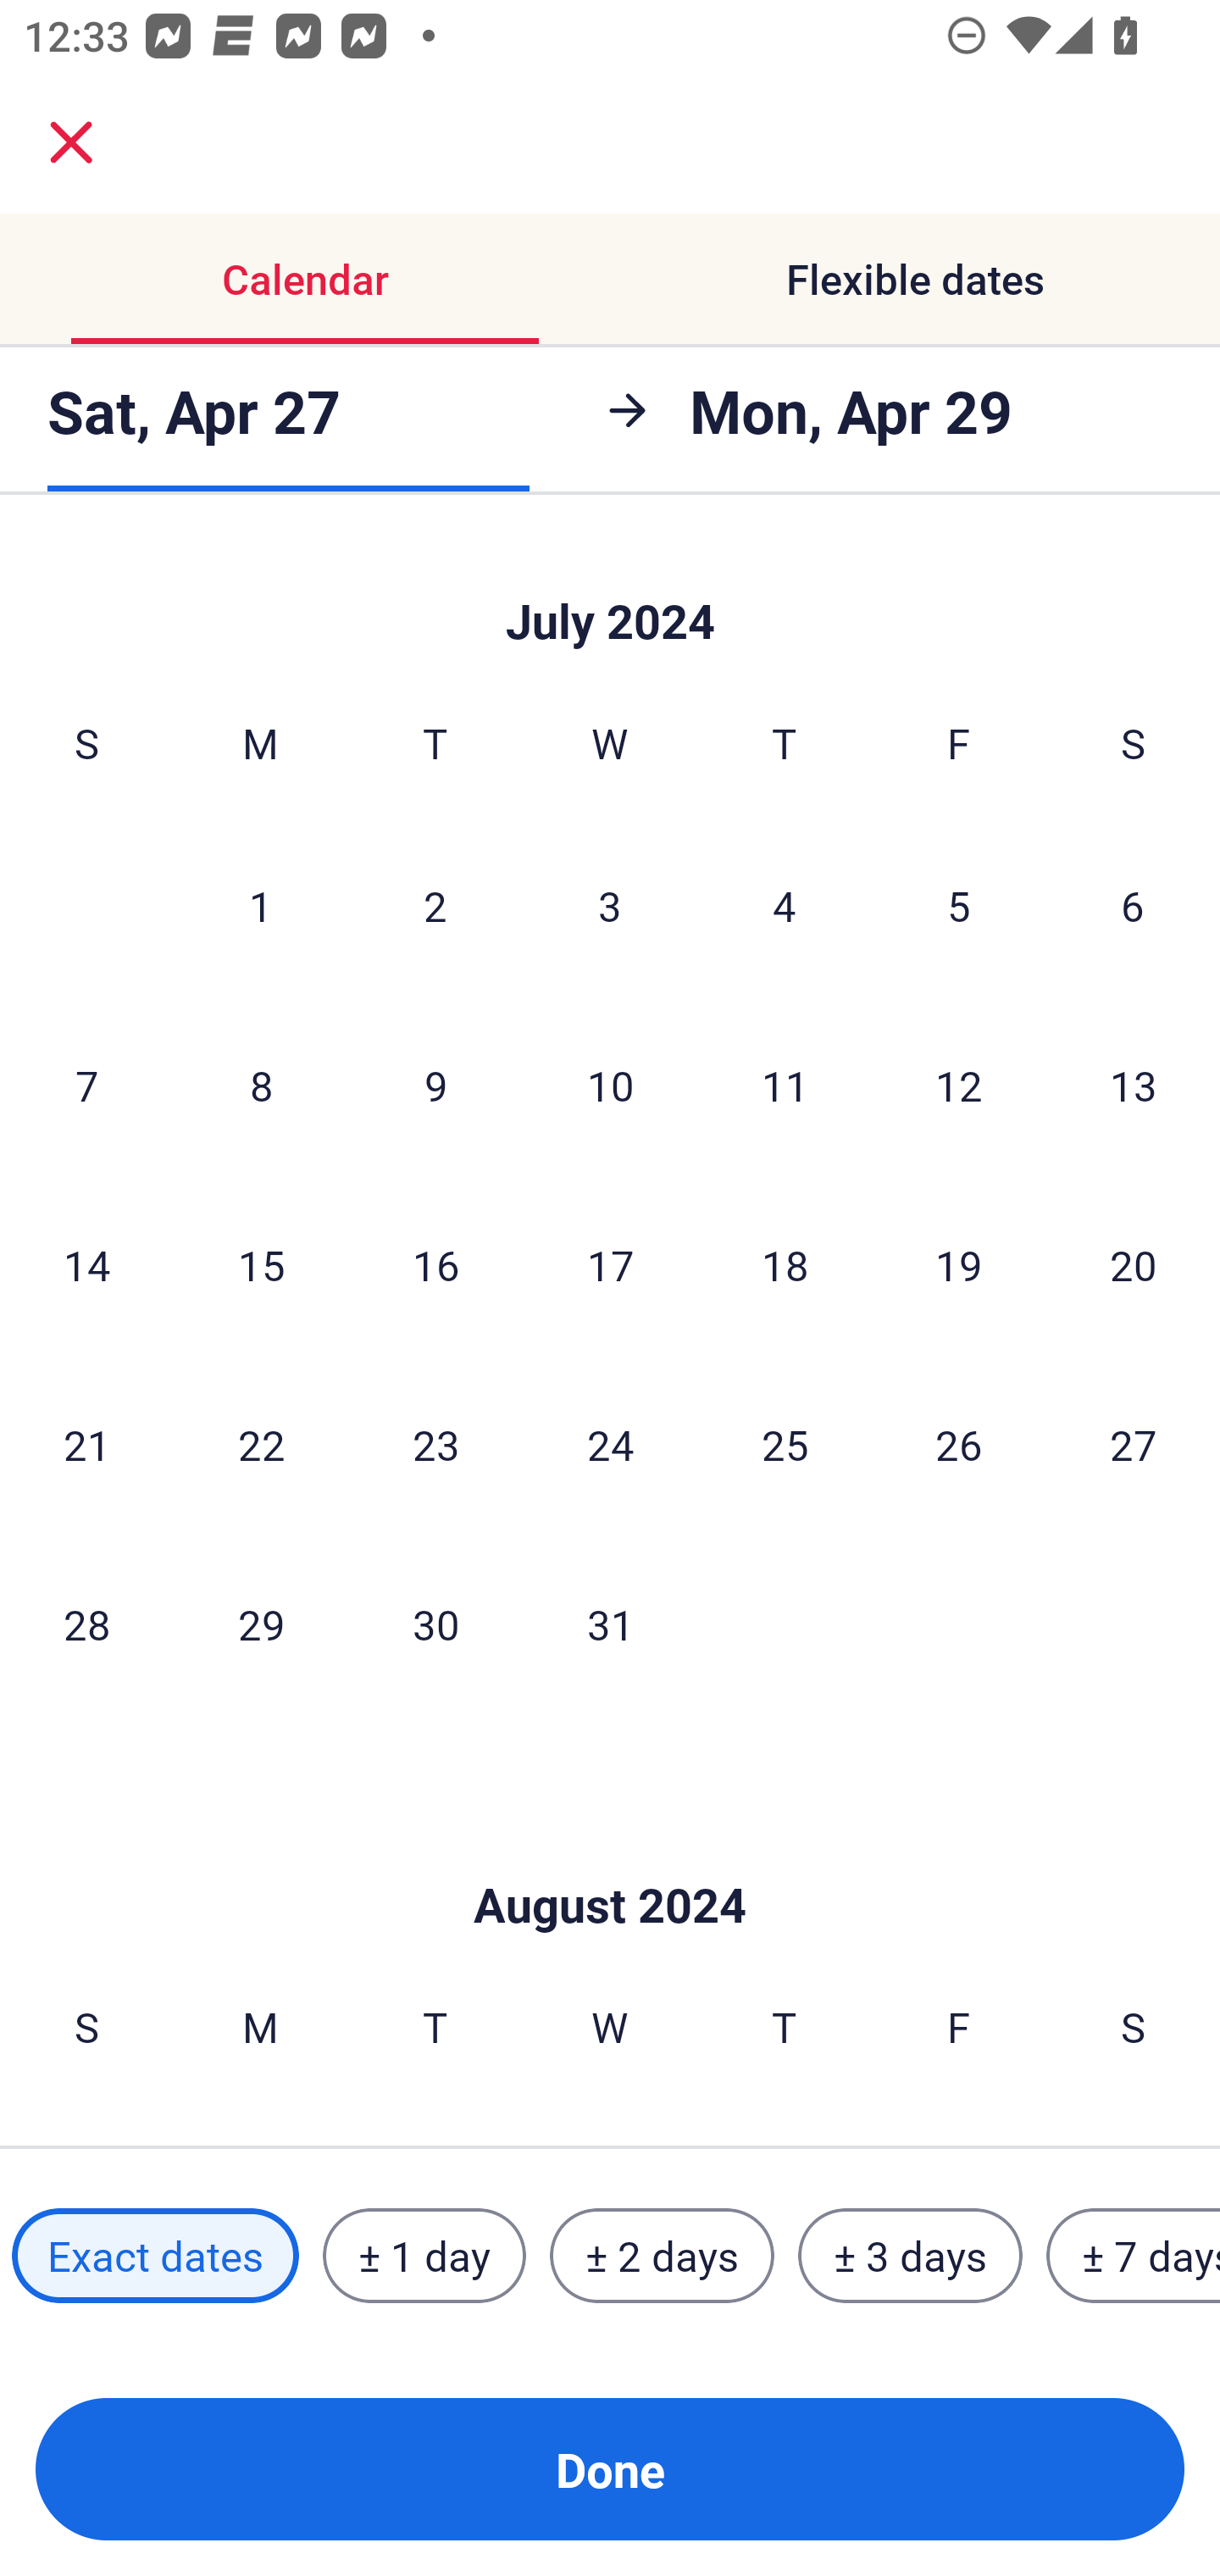 Image resolution: width=1220 pixels, height=2576 pixels. What do you see at coordinates (435, 905) in the screenshot?
I see `2 Tuesday, July 2, 2024` at bounding box center [435, 905].